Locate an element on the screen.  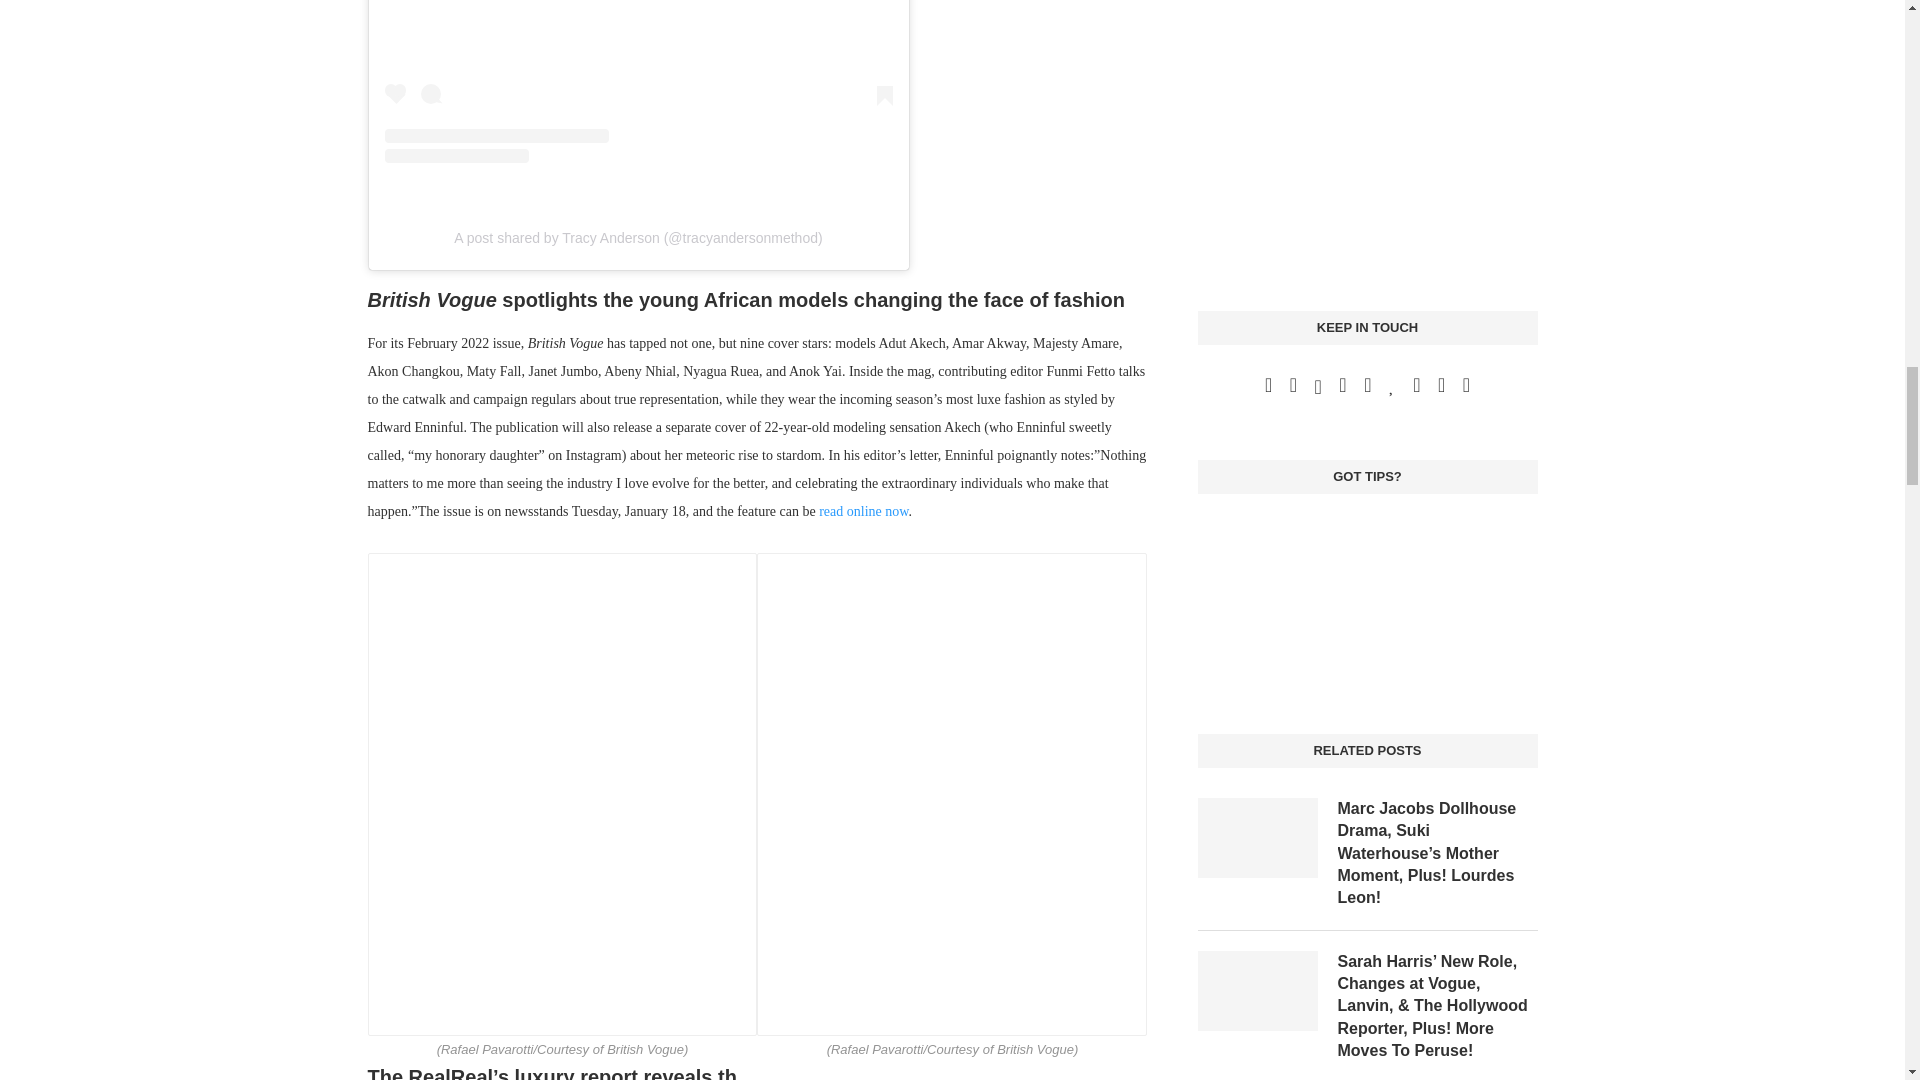
read online now is located at coordinates (864, 512).